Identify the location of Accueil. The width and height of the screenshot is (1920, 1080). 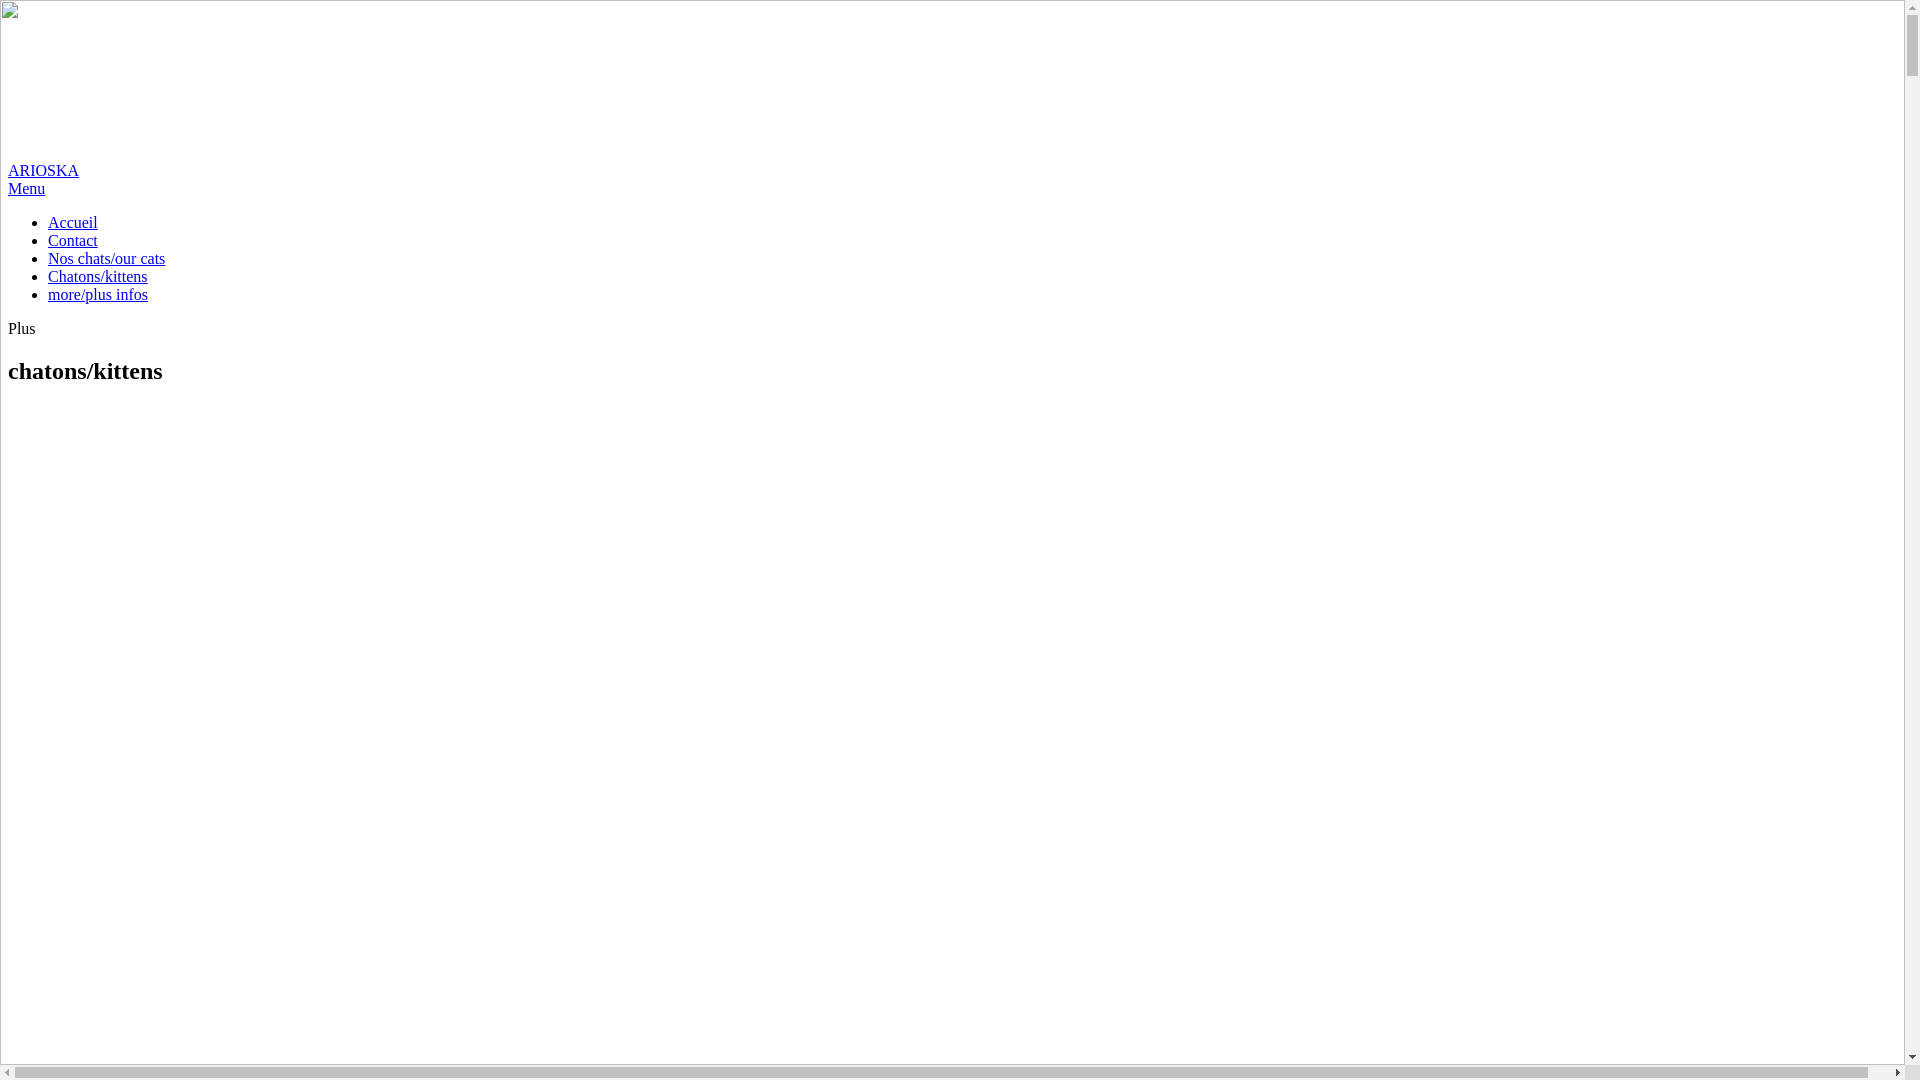
(73, 222).